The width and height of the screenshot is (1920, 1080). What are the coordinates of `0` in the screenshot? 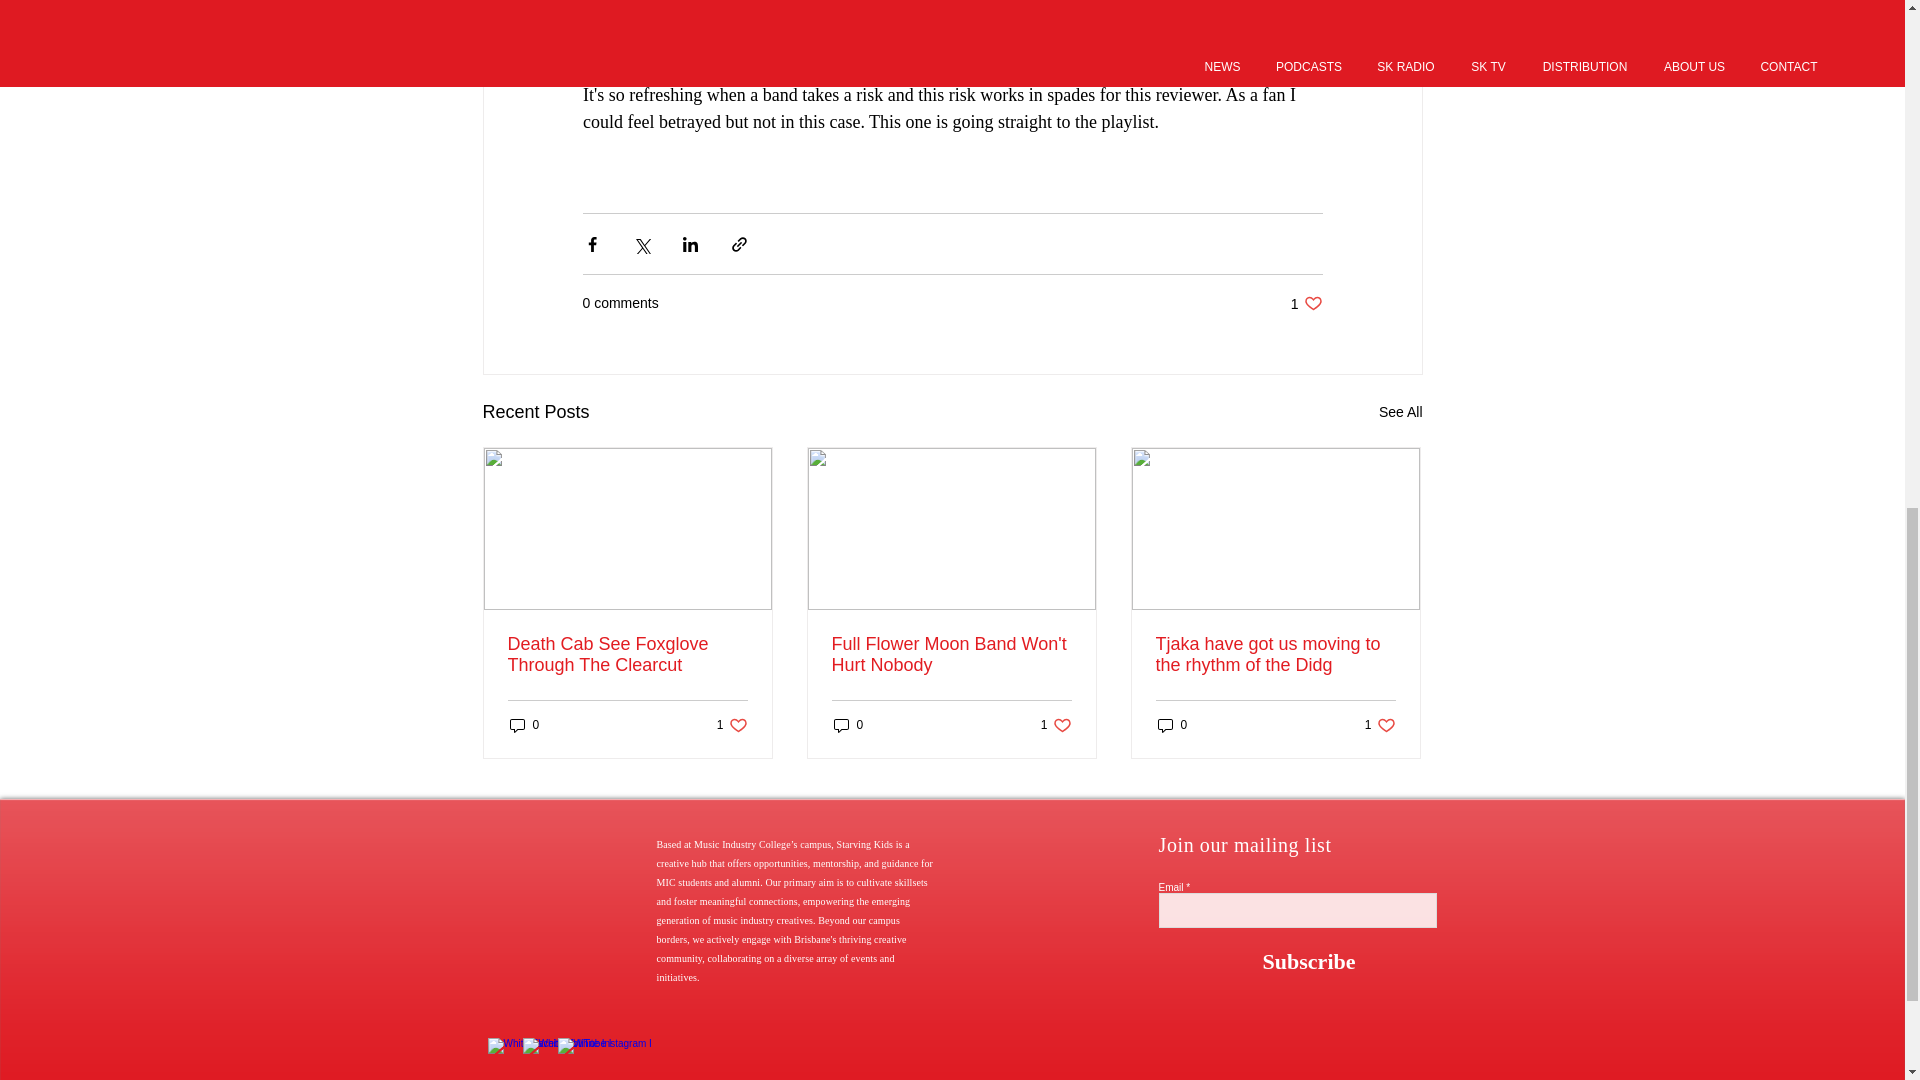 It's located at (1306, 303).